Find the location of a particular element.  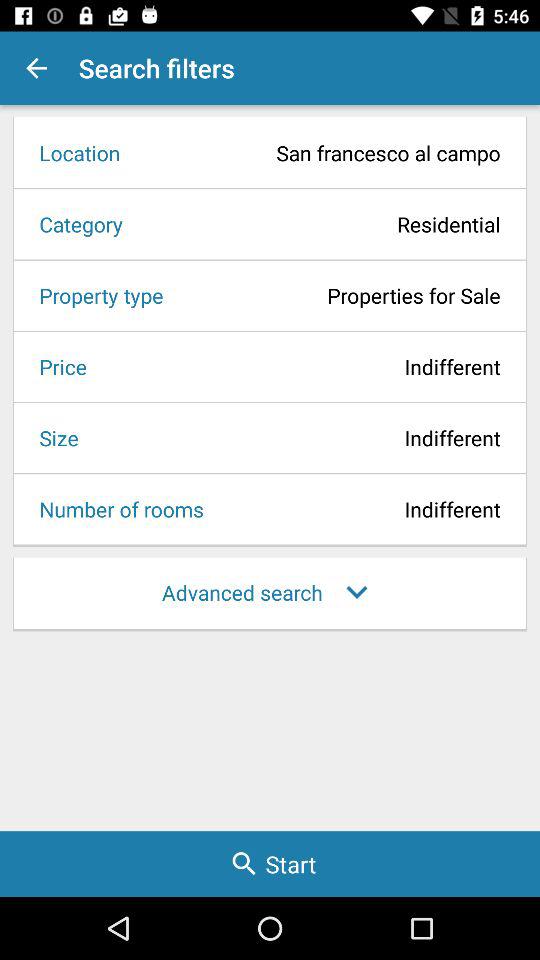

choose icon next to residential item is located at coordinates (74, 224).